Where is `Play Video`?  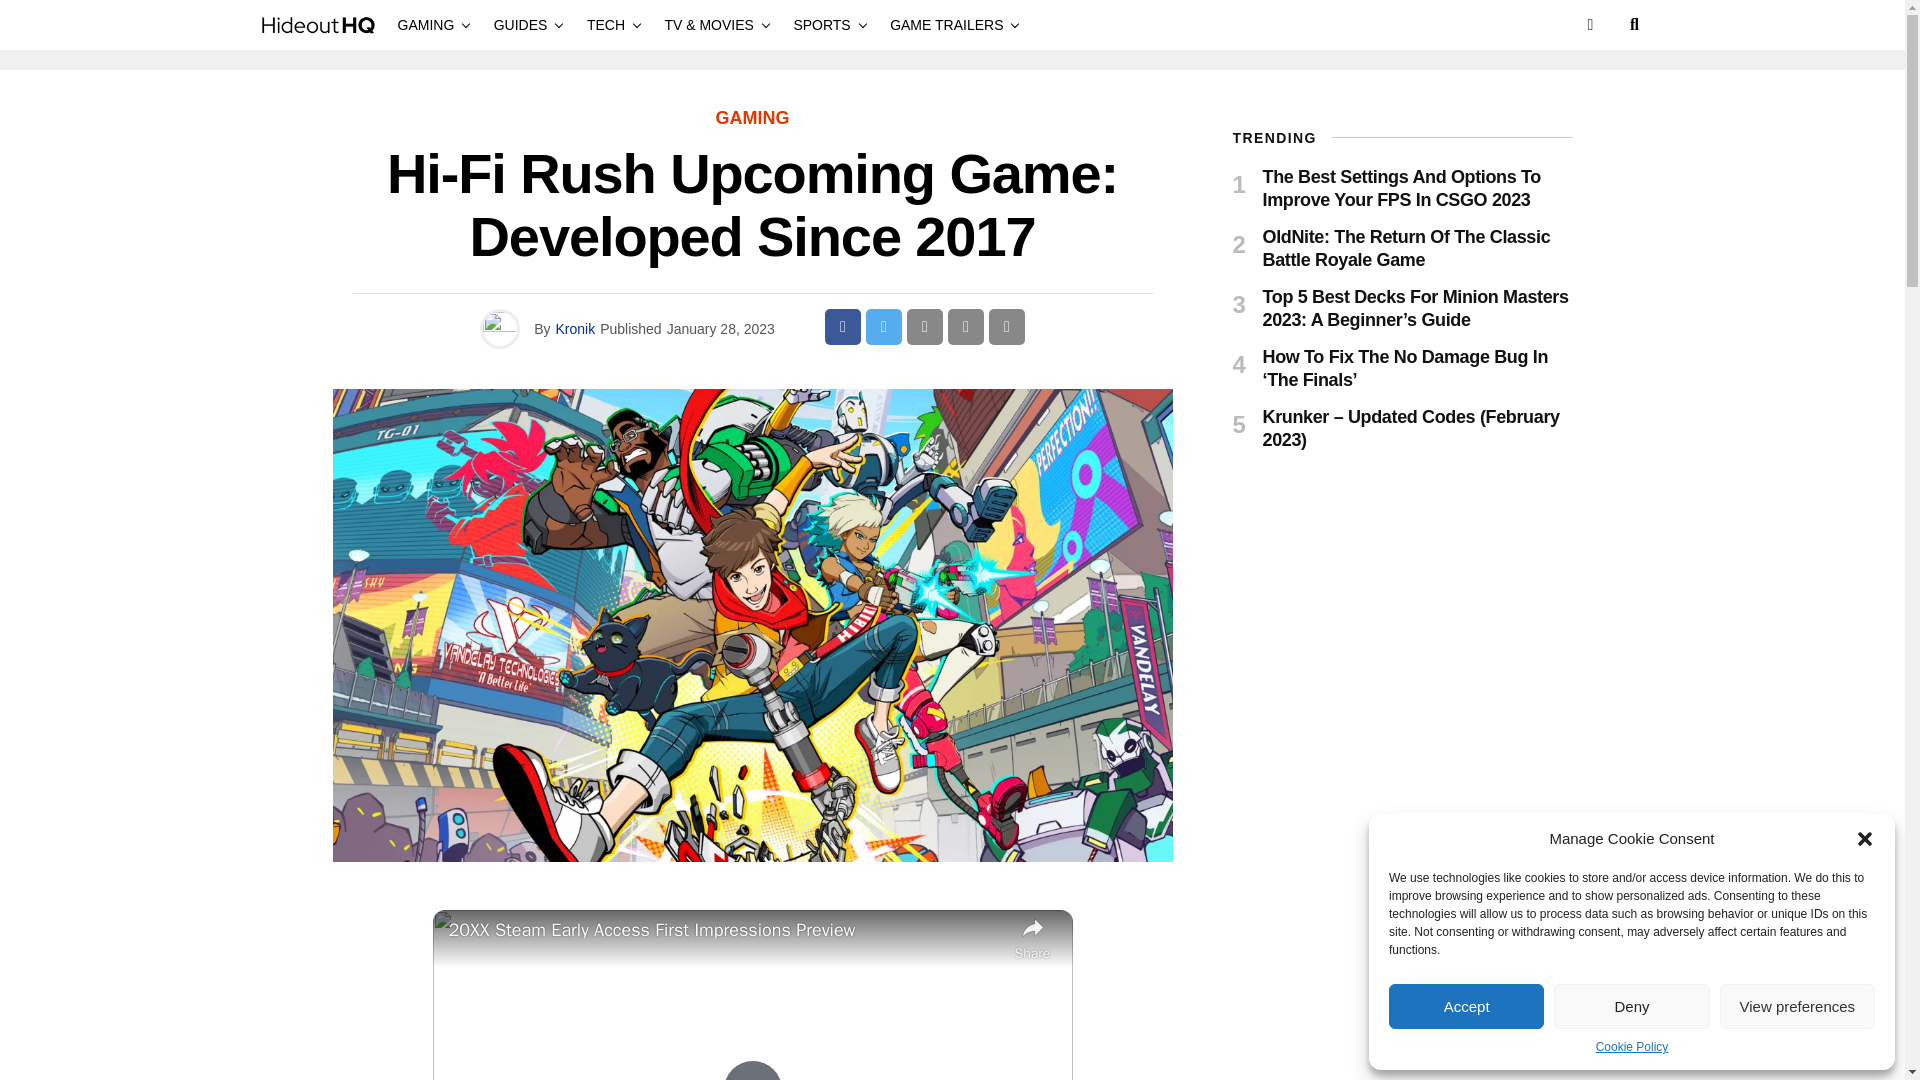
Play Video is located at coordinates (751, 1070).